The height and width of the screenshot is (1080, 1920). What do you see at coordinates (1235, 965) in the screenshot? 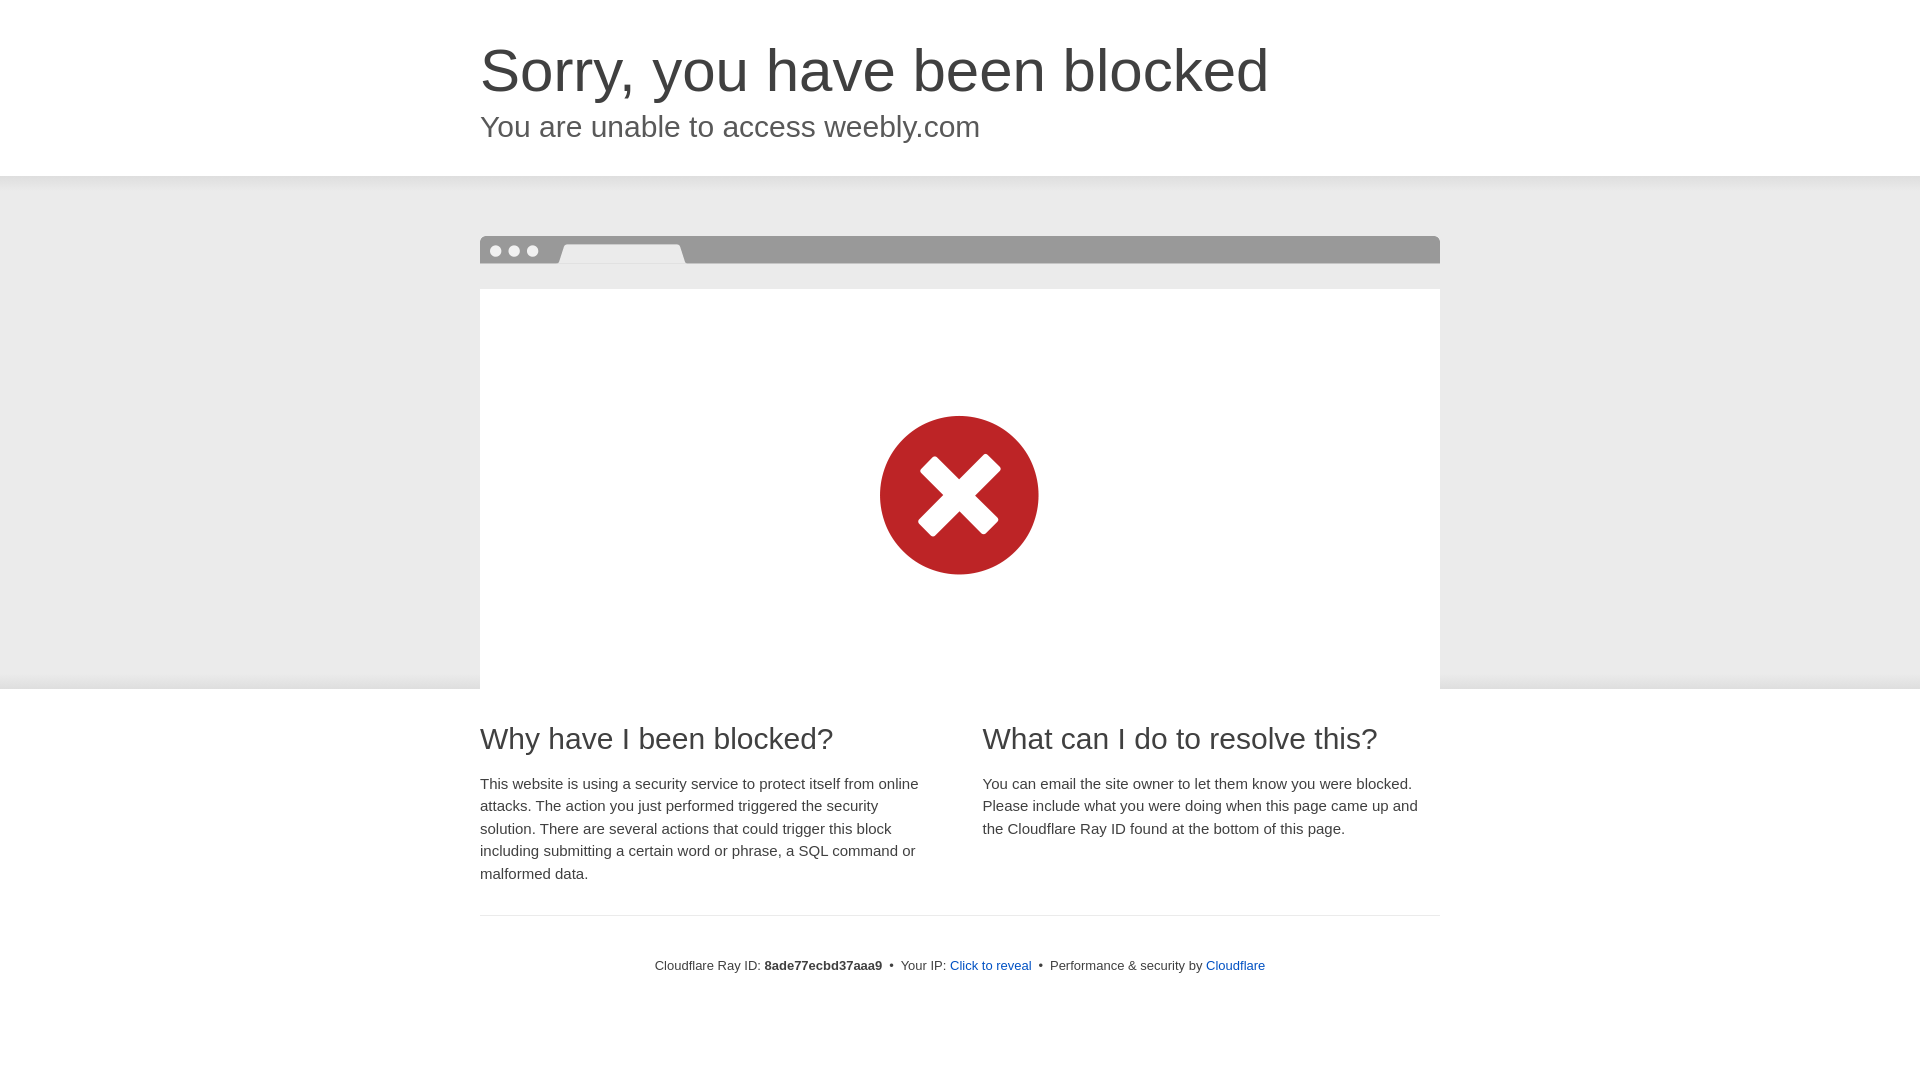
I see `Cloudflare` at bounding box center [1235, 965].